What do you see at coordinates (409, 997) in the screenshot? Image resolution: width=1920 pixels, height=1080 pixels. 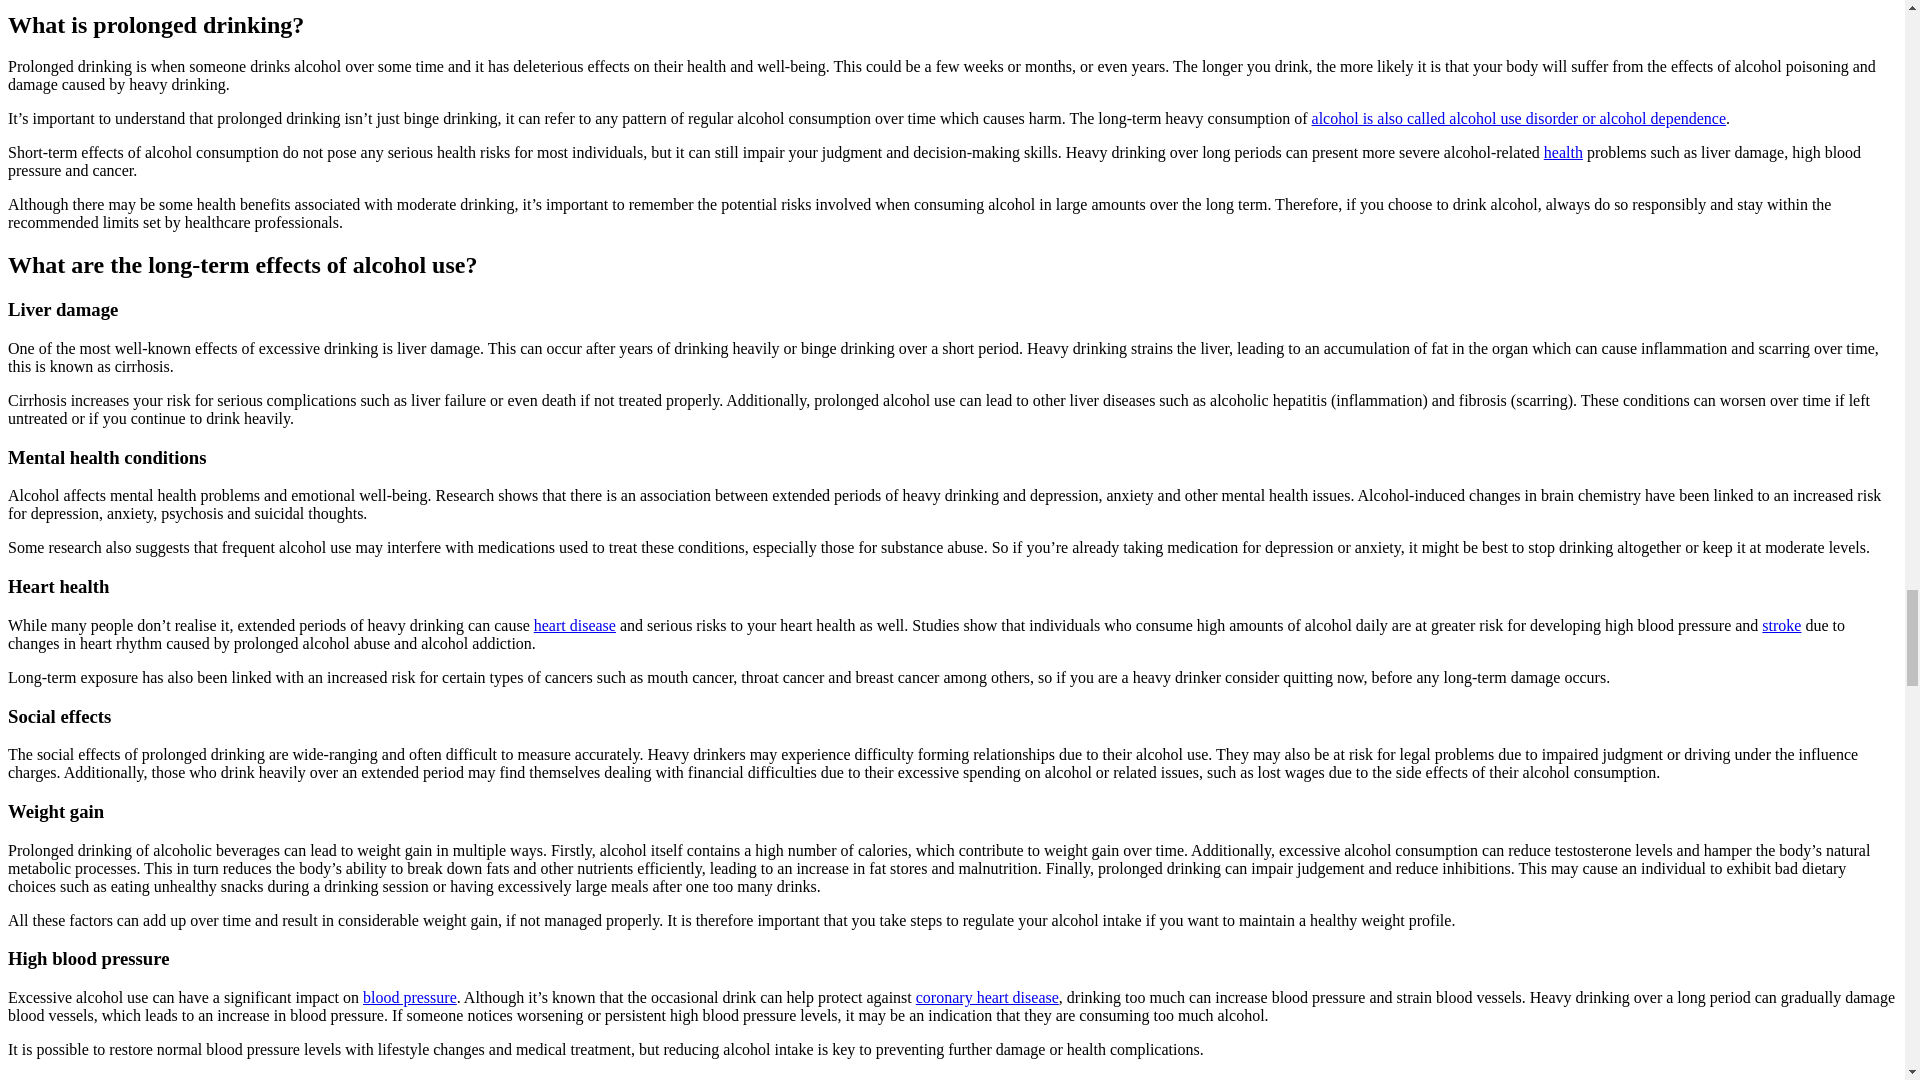 I see `blood pressure` at bounding box center [409, 997].